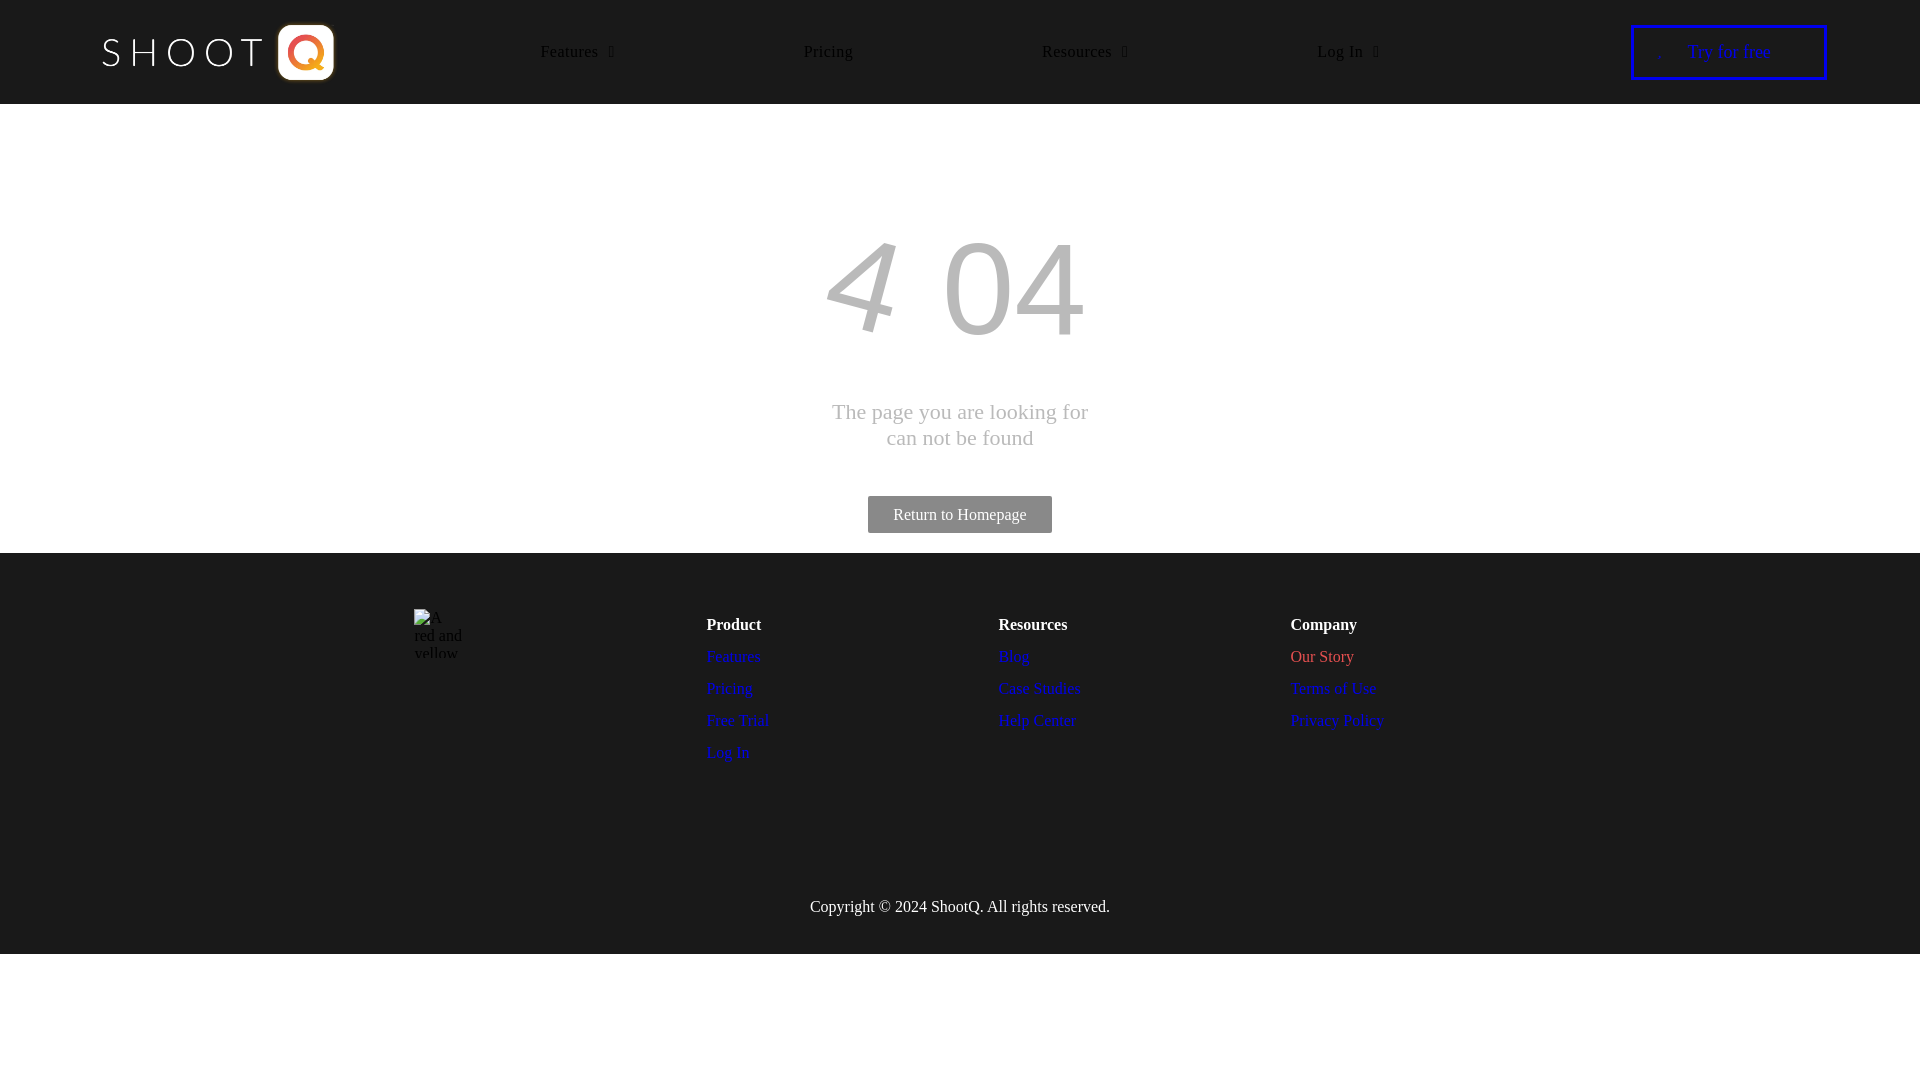 Image resolution: width=1920 pixels, height=1080 pixels. Describe the element at coordinates (829, 52) in the screenshot. I see `Pricing` at that location.